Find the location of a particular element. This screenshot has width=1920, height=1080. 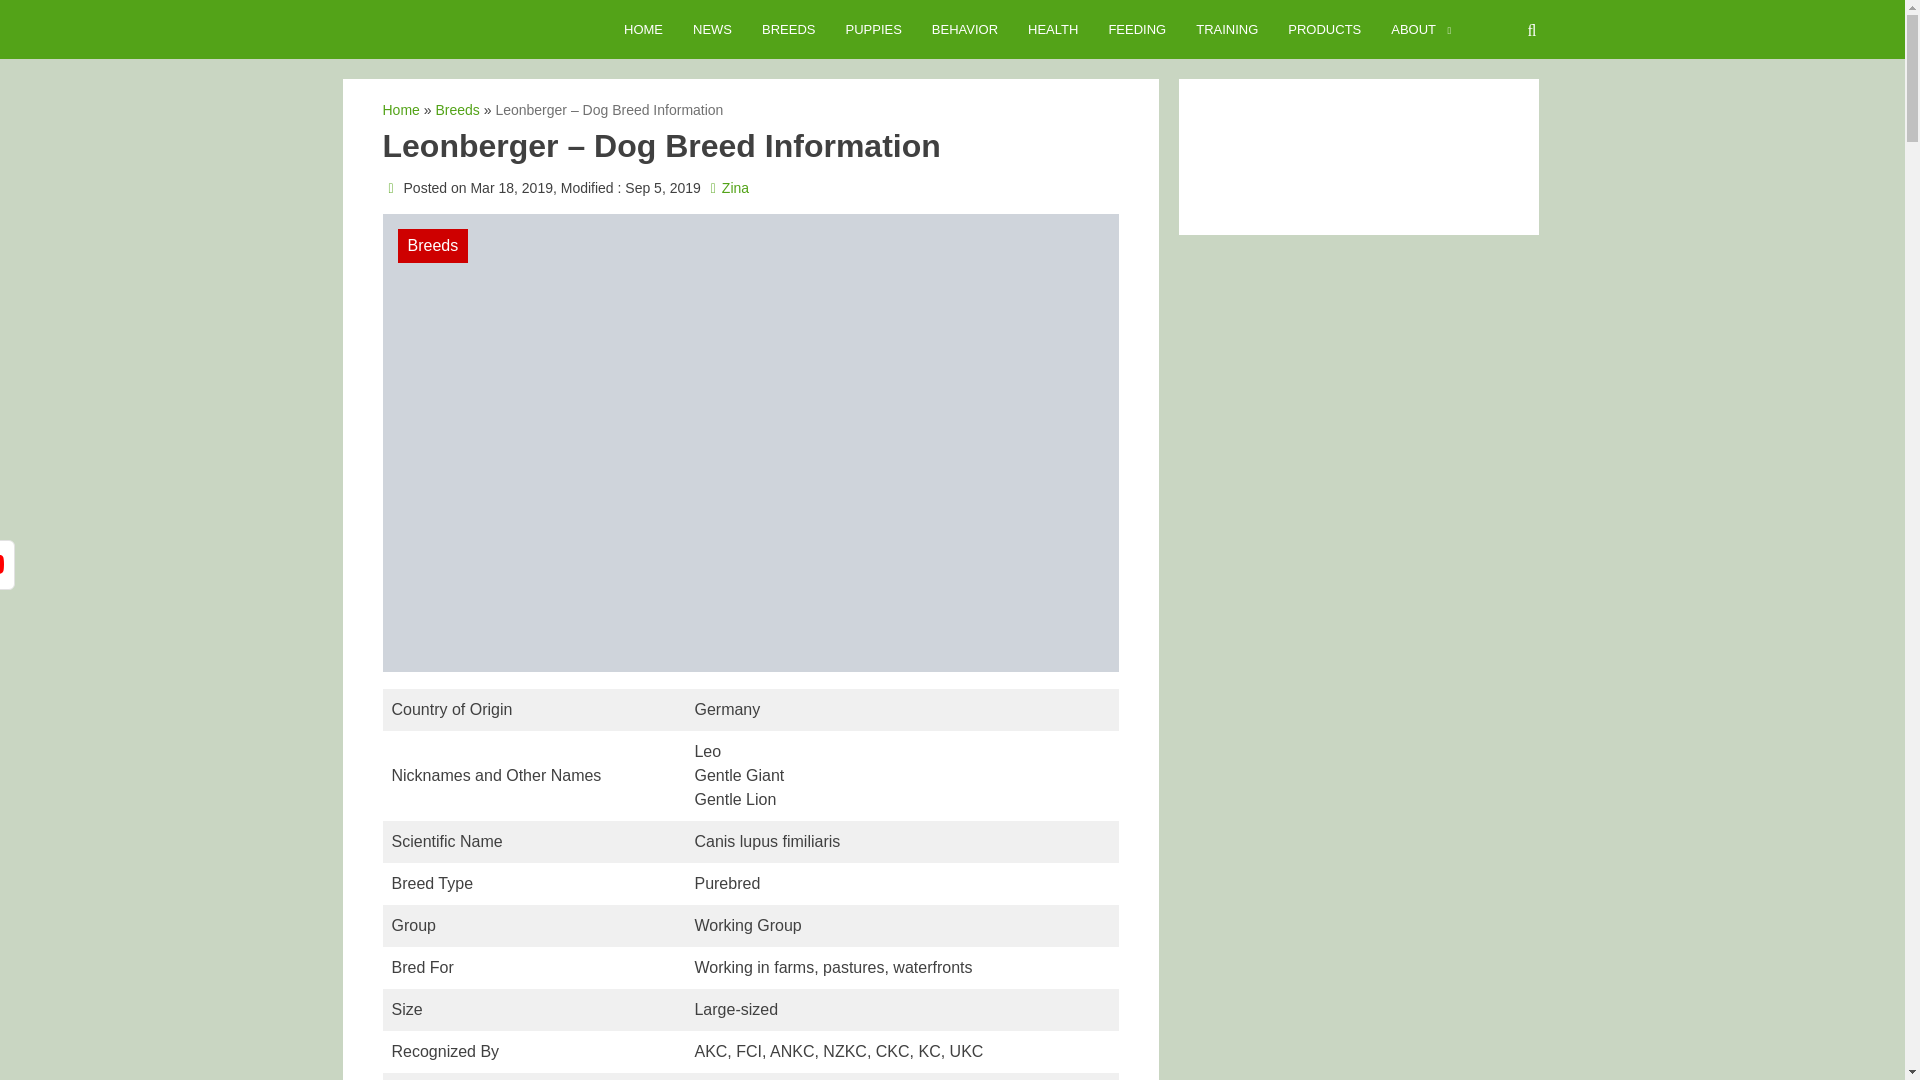

ABOUT is located at coordinates (1414, 30).